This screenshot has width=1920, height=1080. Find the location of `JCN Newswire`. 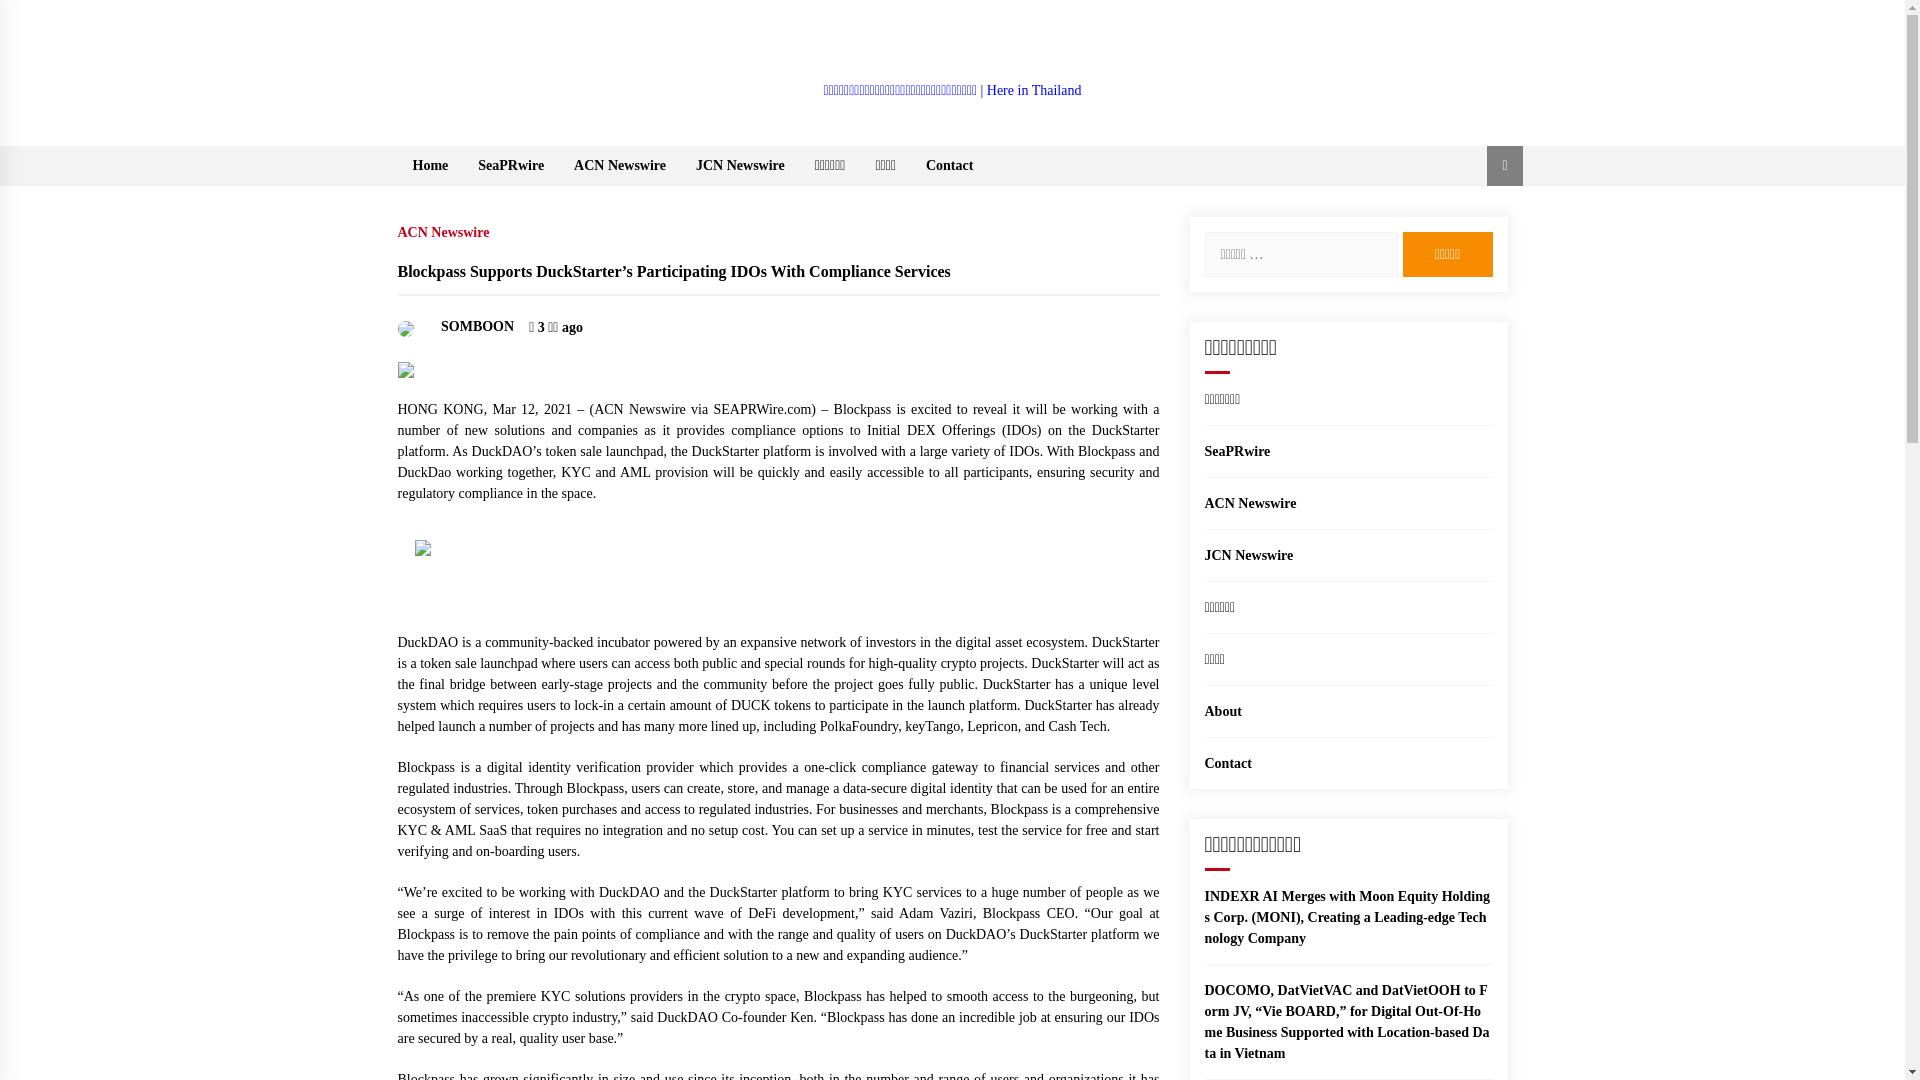

JCN Newswire is located at coordinates (1248, 554).